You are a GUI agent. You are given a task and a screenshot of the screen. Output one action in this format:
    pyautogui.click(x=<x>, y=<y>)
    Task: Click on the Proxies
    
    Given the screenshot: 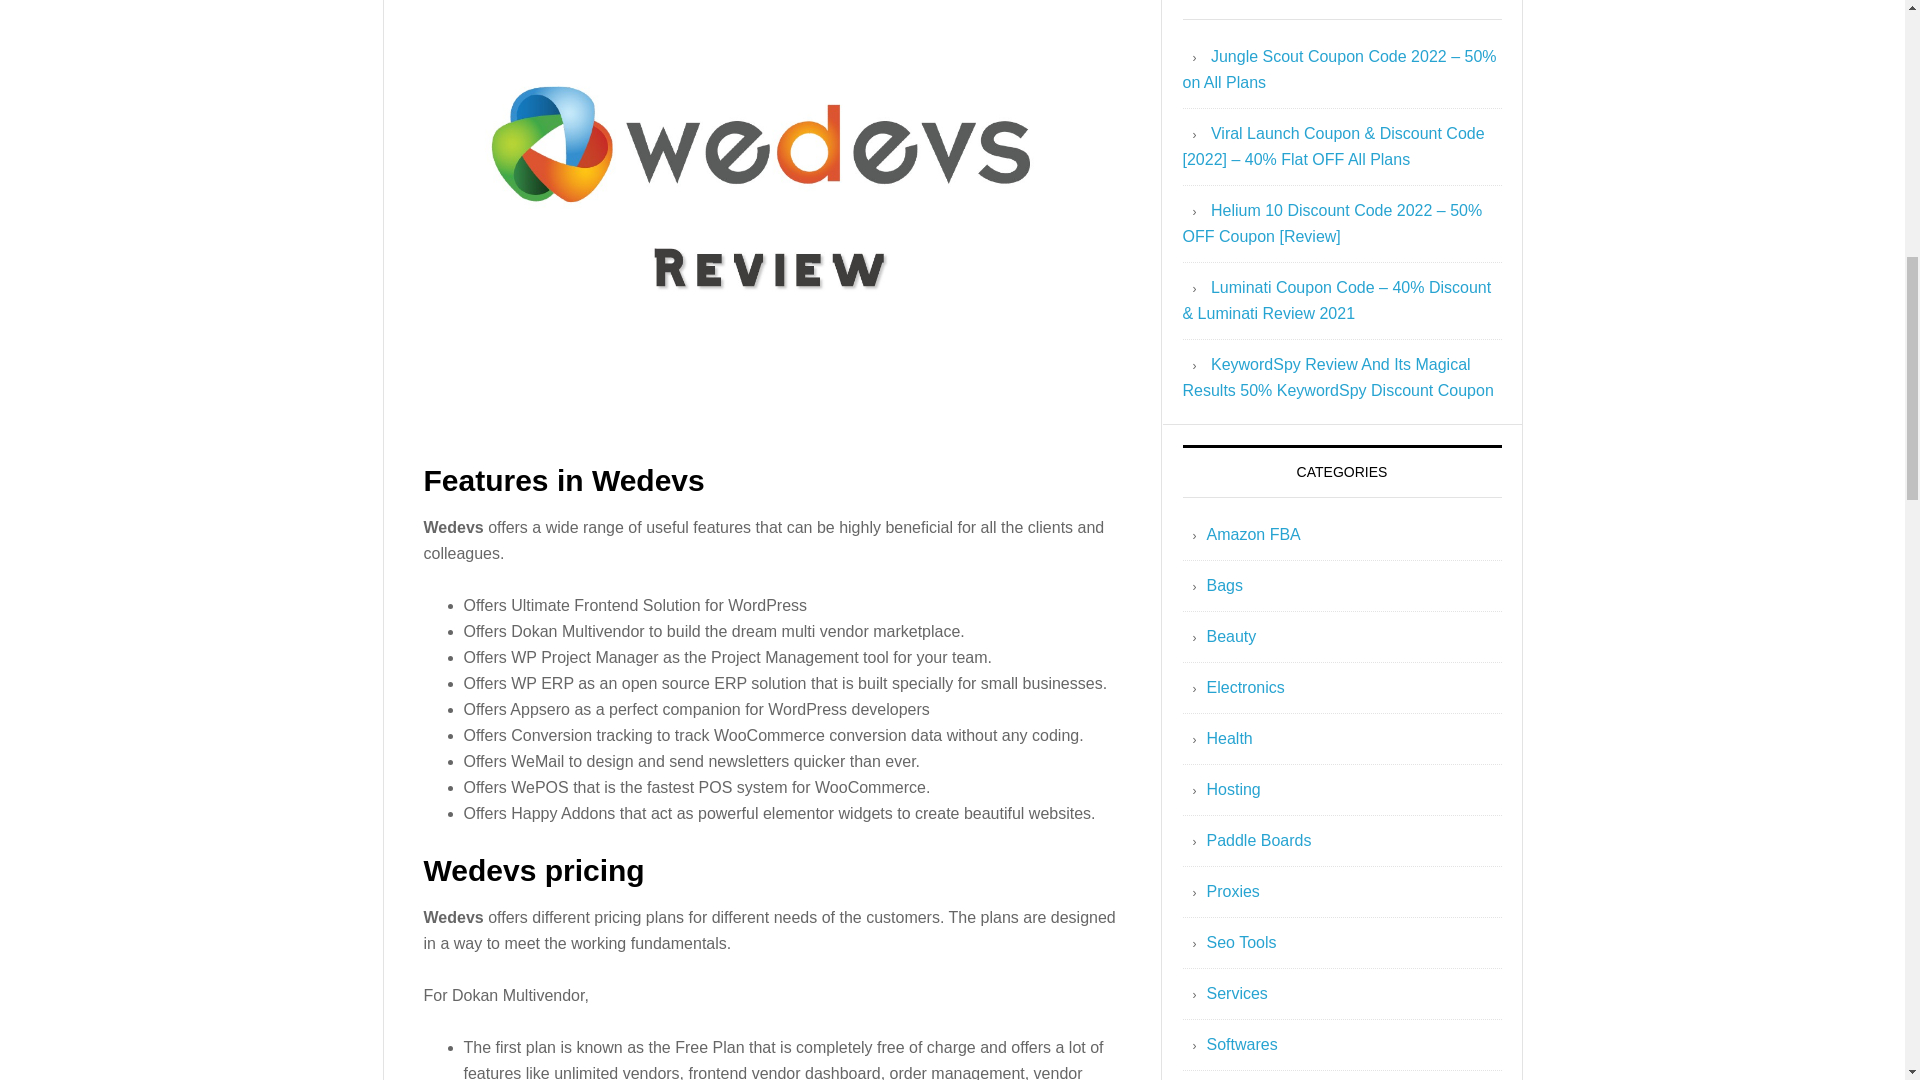 What is the action you would take?
    pyautogui.click(x=1232, y=891)
    